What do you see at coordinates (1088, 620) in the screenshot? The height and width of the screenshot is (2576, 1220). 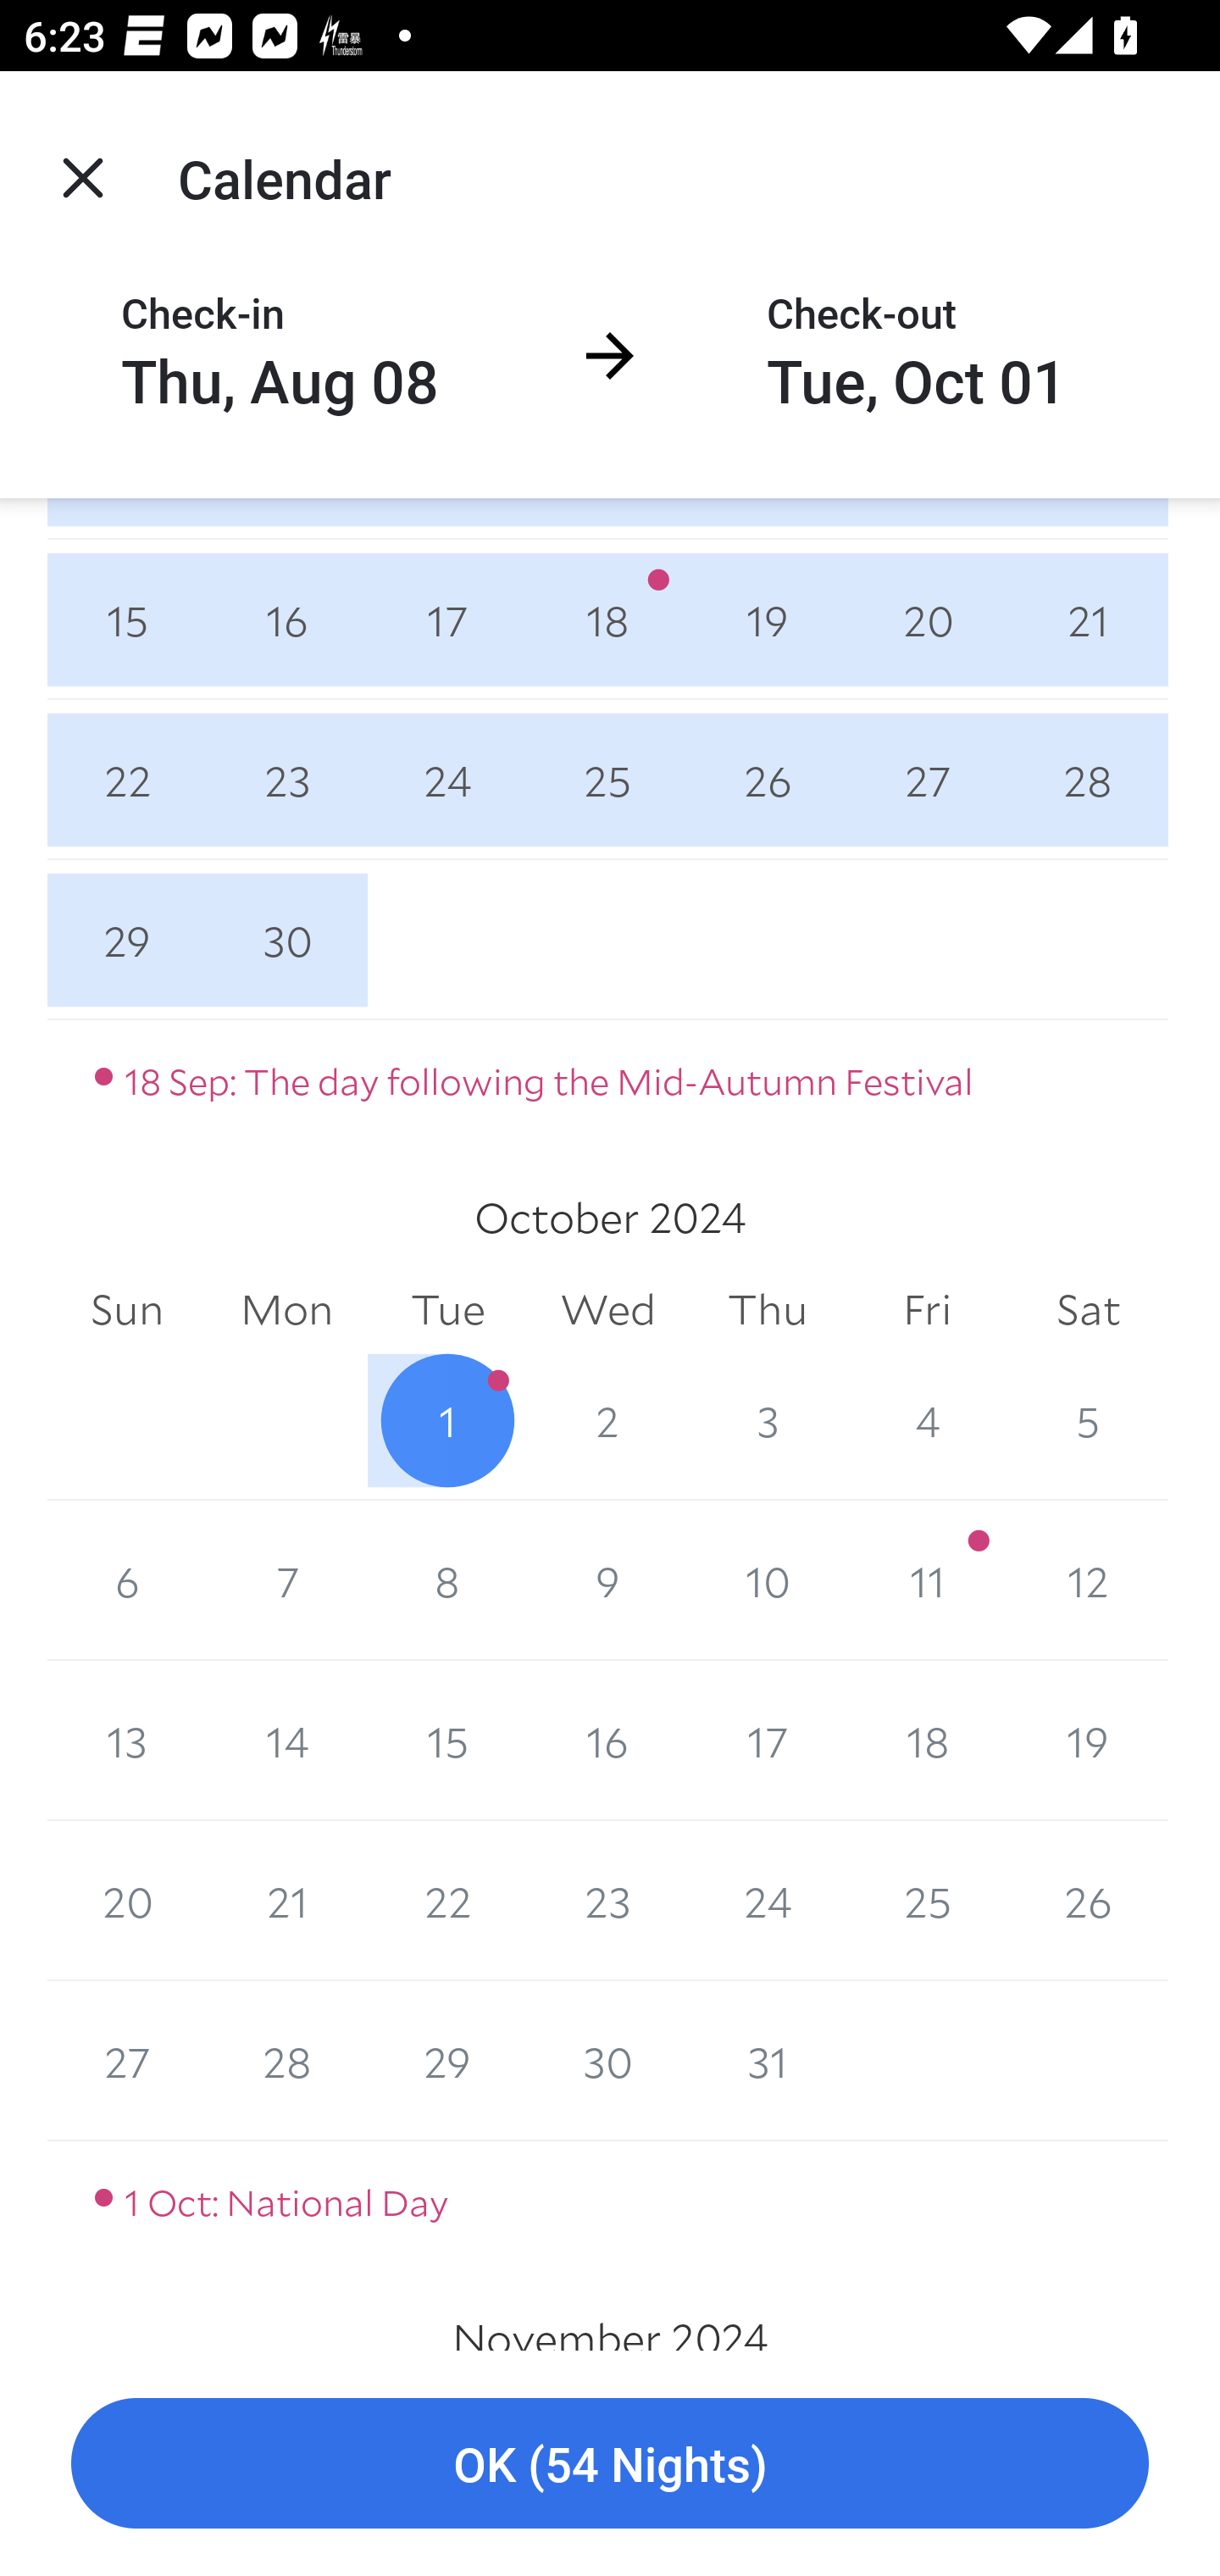 I see `21 21 September 2024` at bounding box center [1088, 620].